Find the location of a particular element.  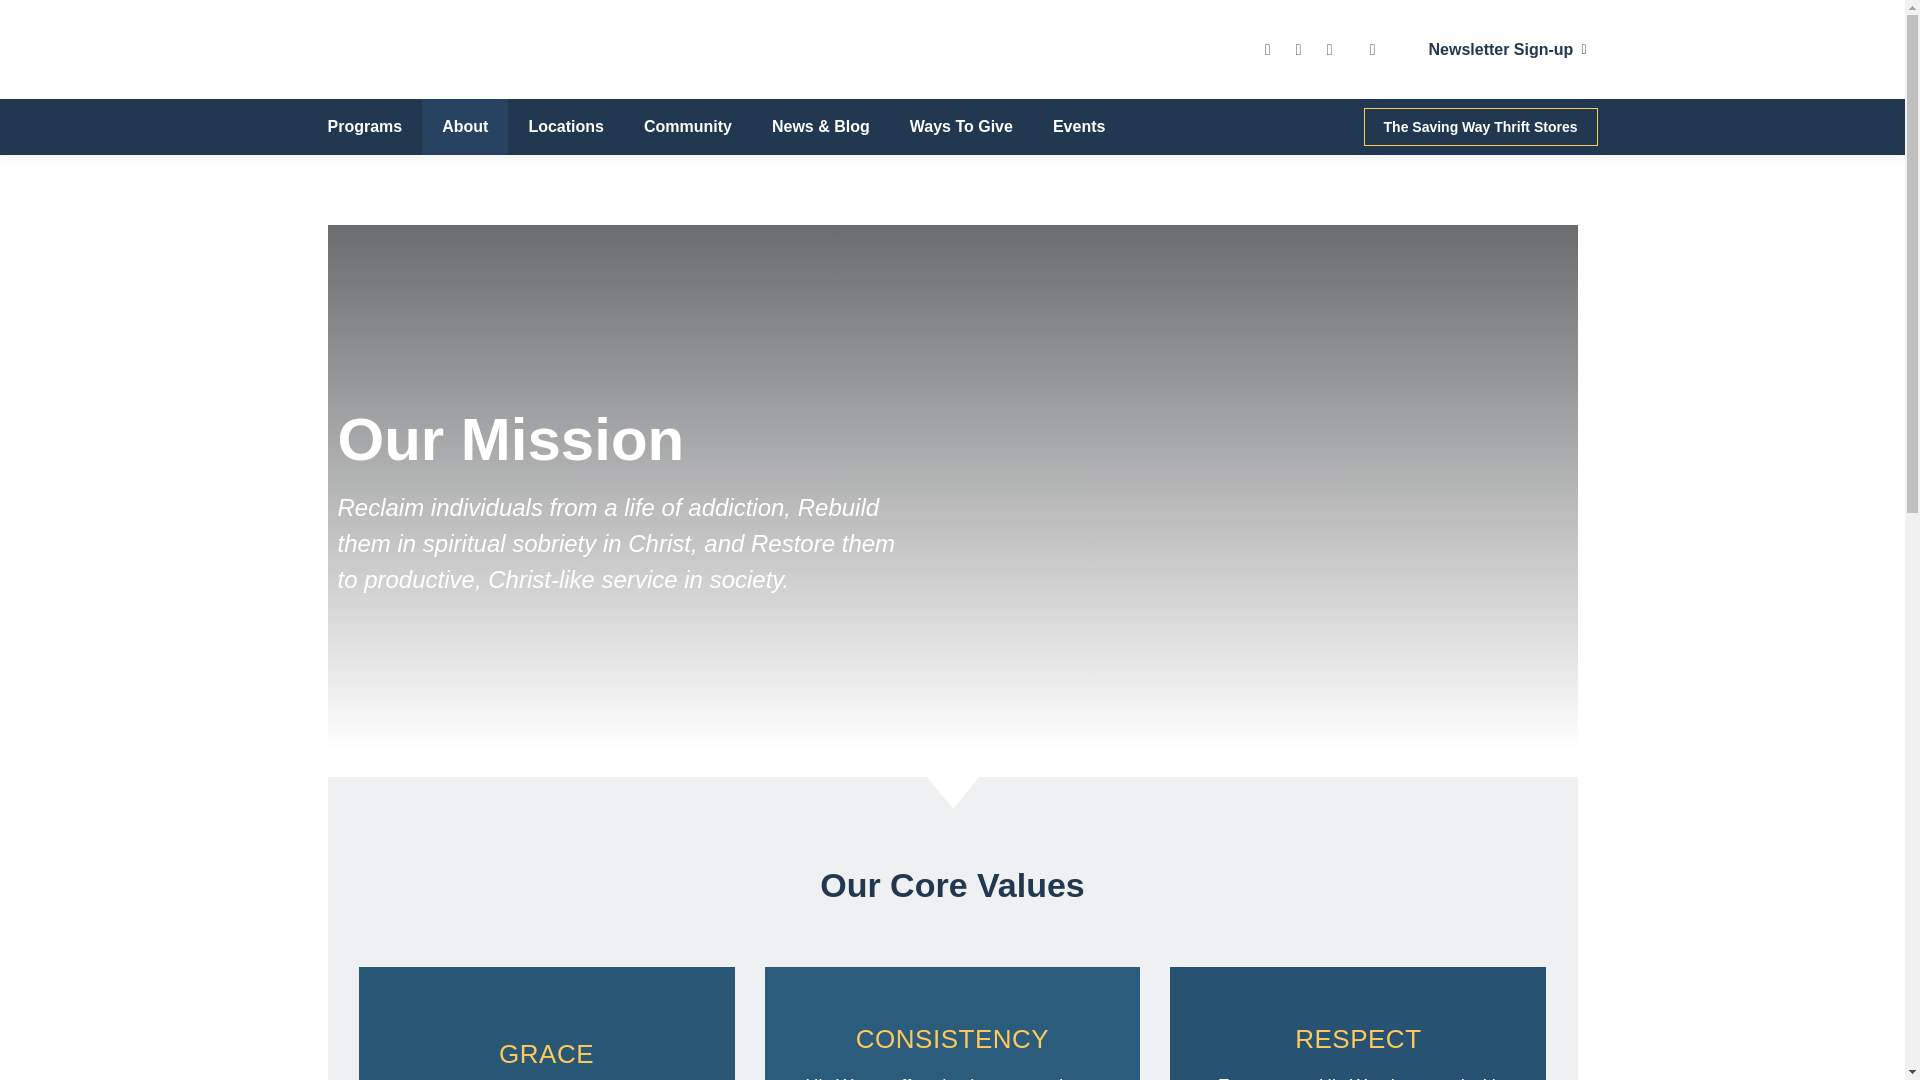

X page opens in new window is located at coordinates (1298, 48).